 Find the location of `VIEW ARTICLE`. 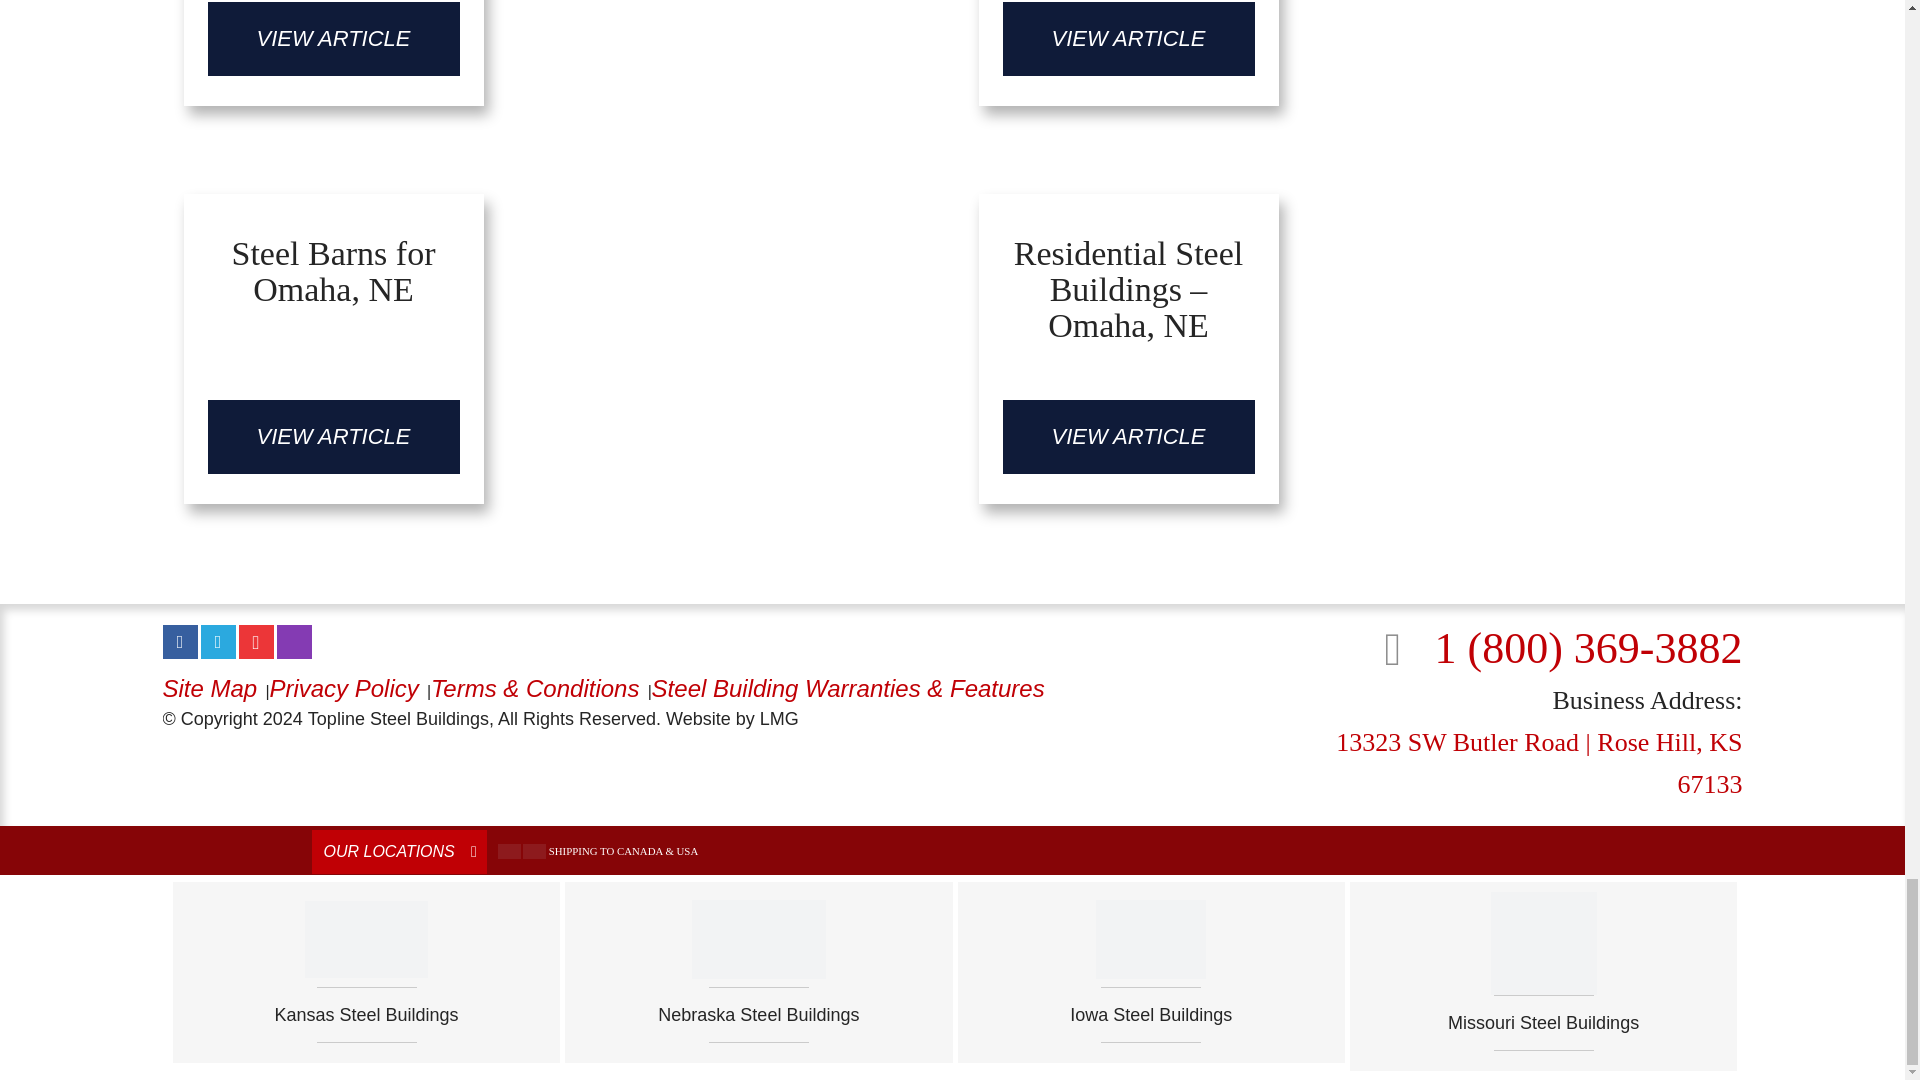

VIEW ARTICLE is located at coordinates (1128, 38).